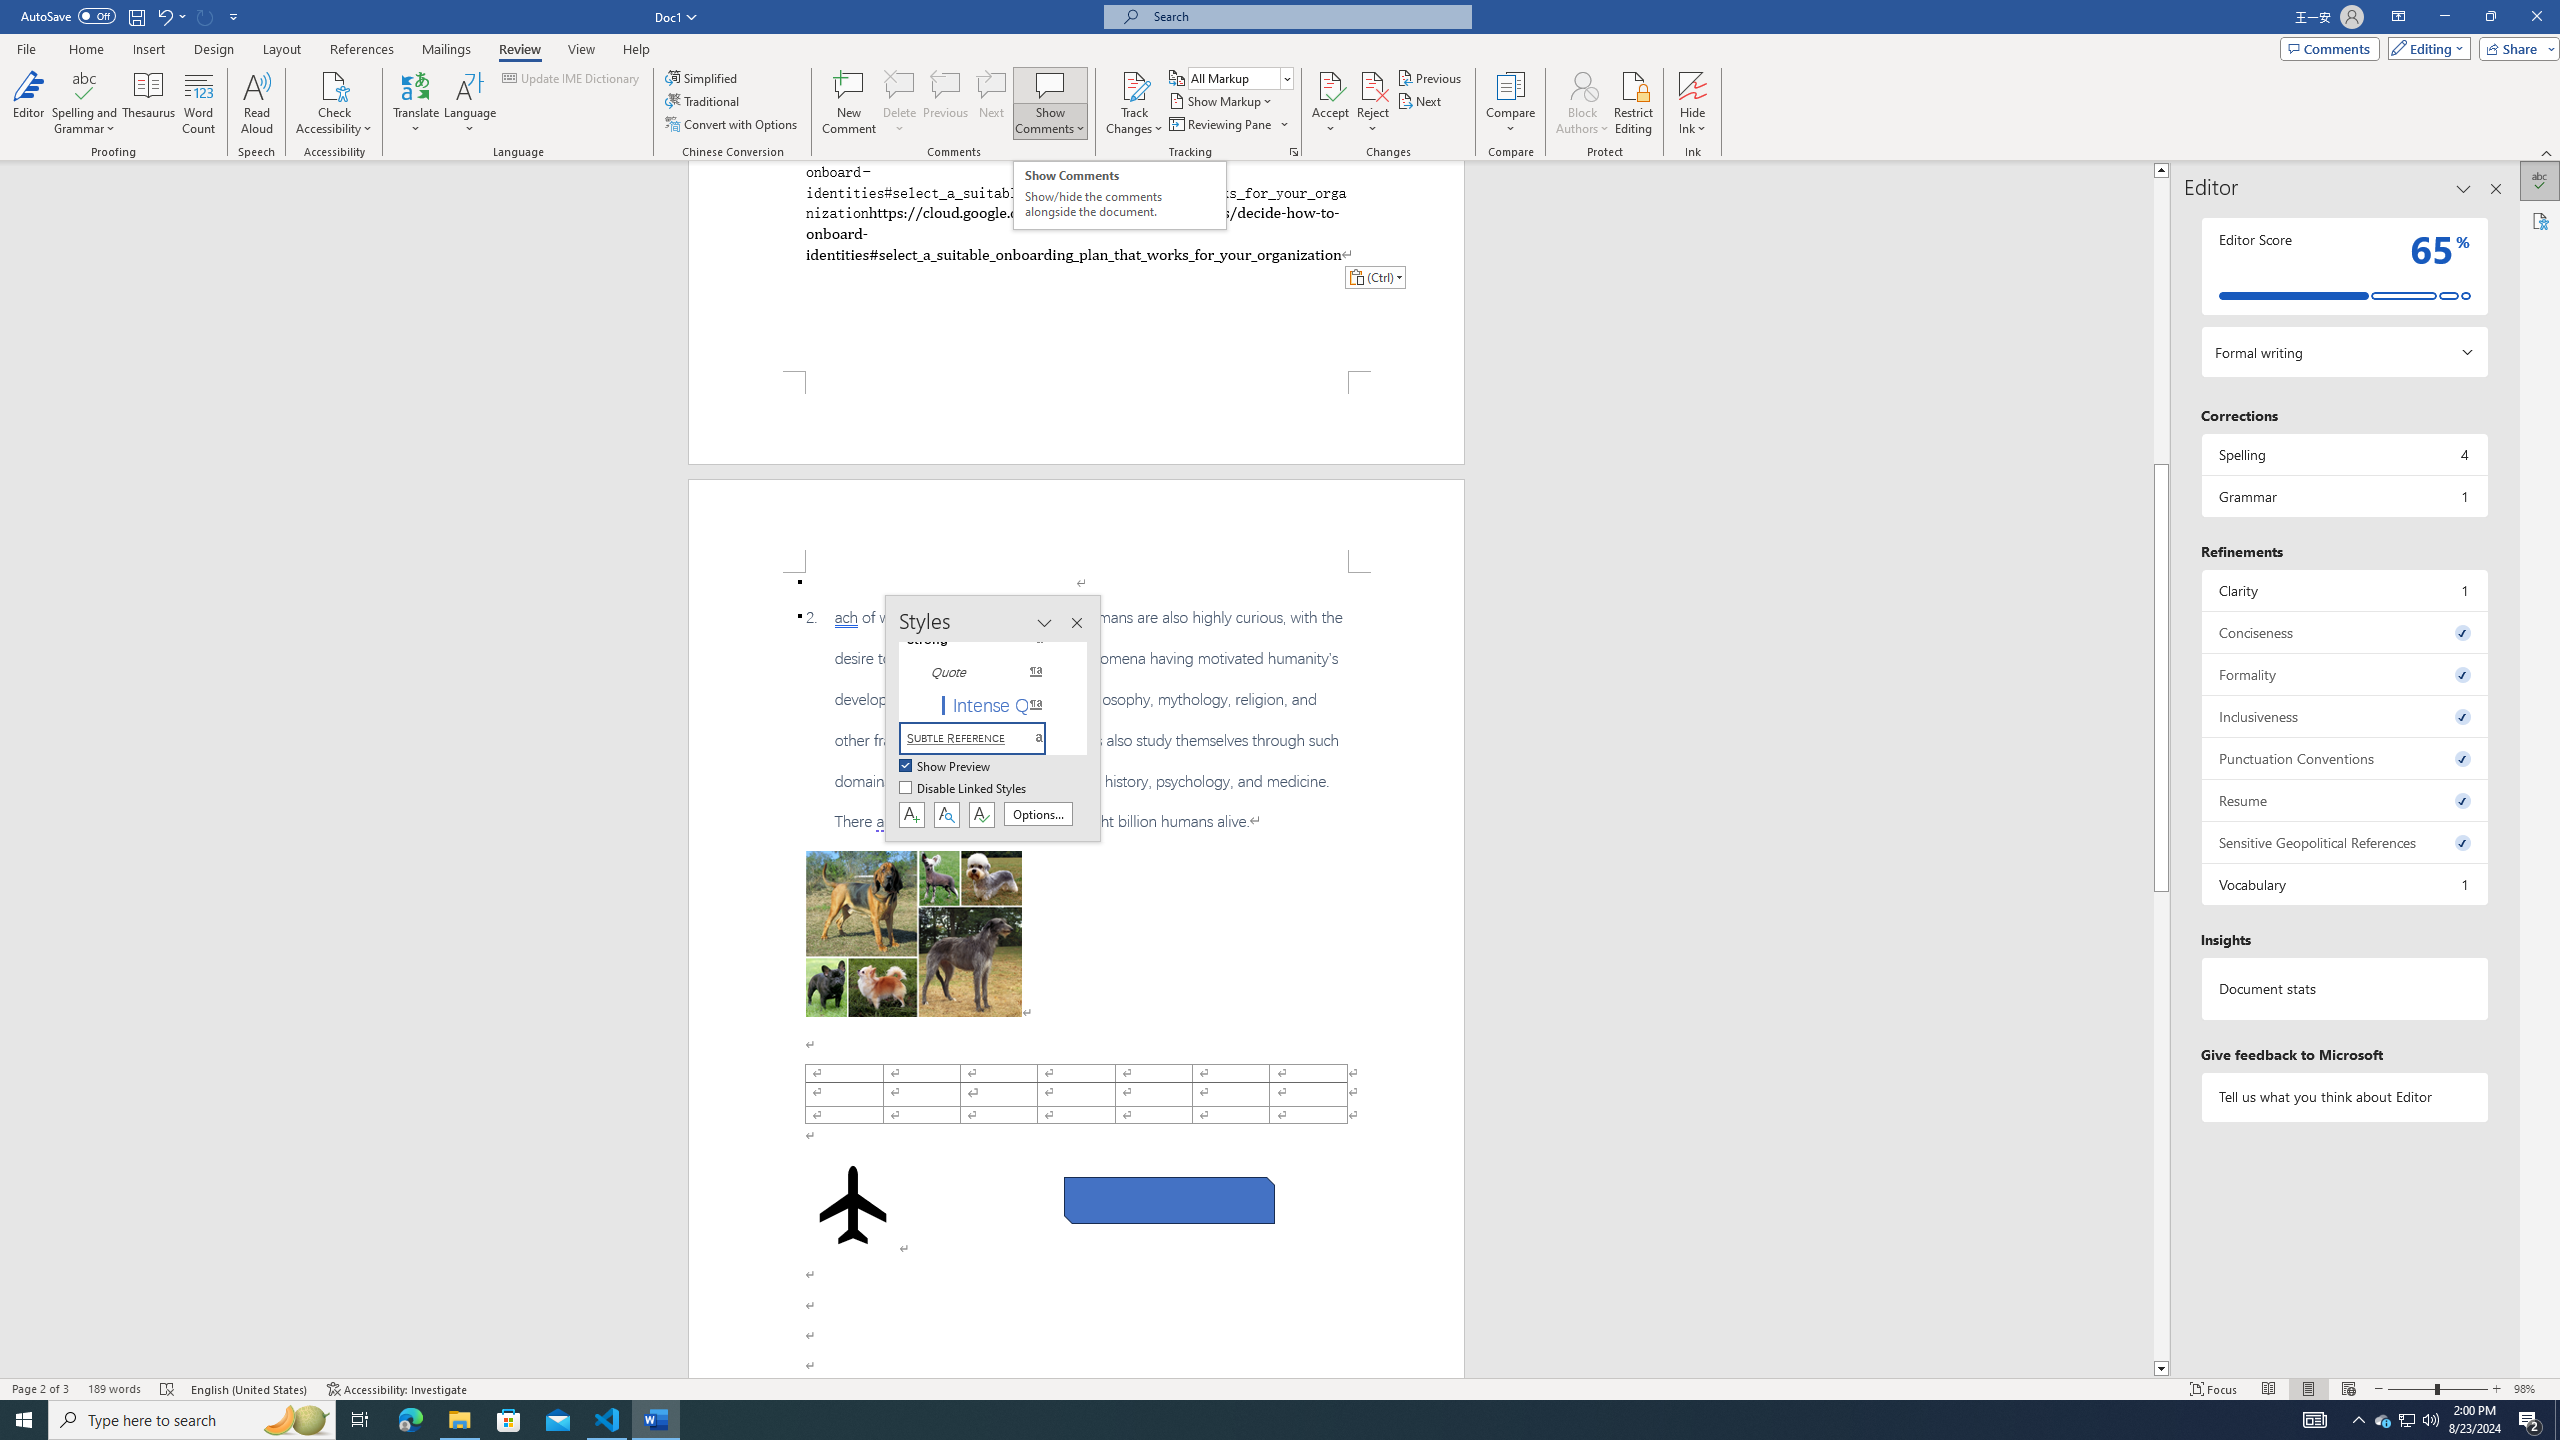 The width and height of the screenshot is (2560, 1440). What do you see at coordinates (1038, 814) in the screenshot?
I see `Options...` at bounding box center [1038, 814].